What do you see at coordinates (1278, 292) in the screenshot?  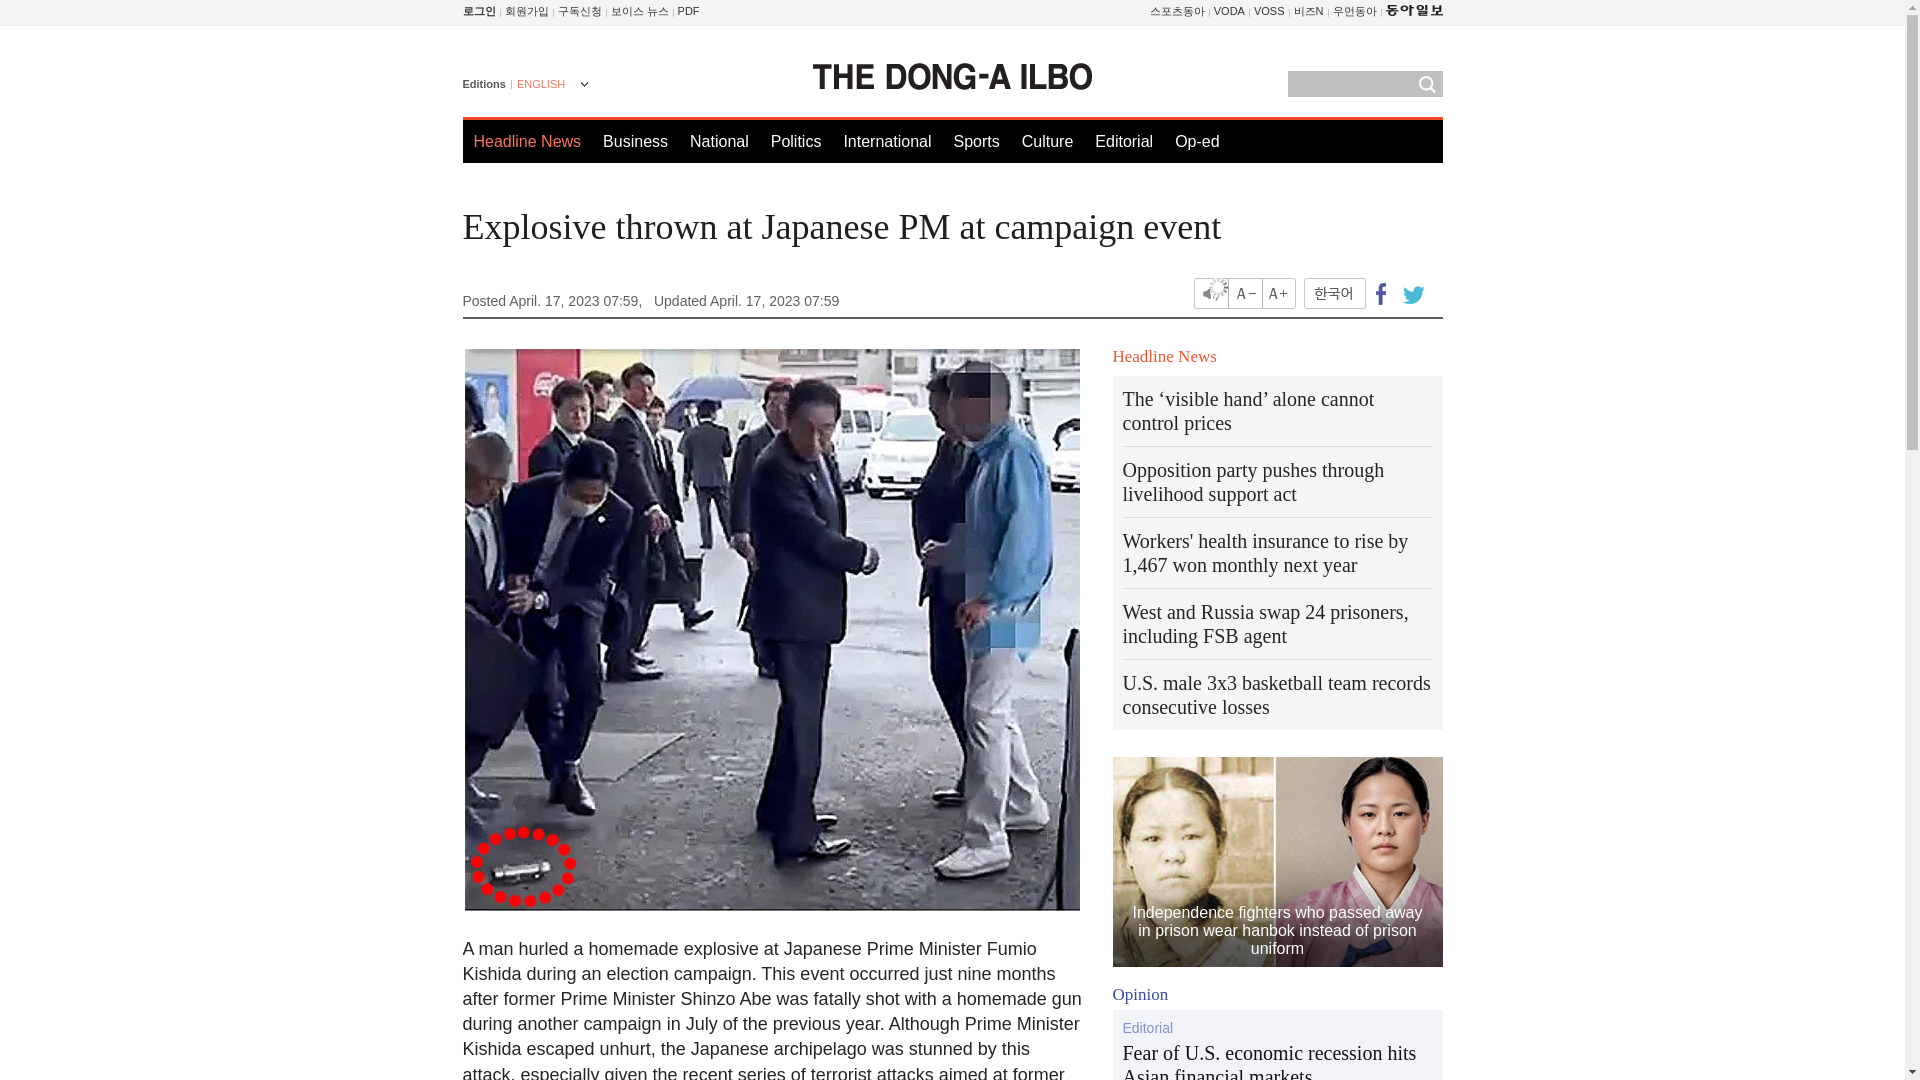 I see `Font size up` at bounding box center [1278, 292].